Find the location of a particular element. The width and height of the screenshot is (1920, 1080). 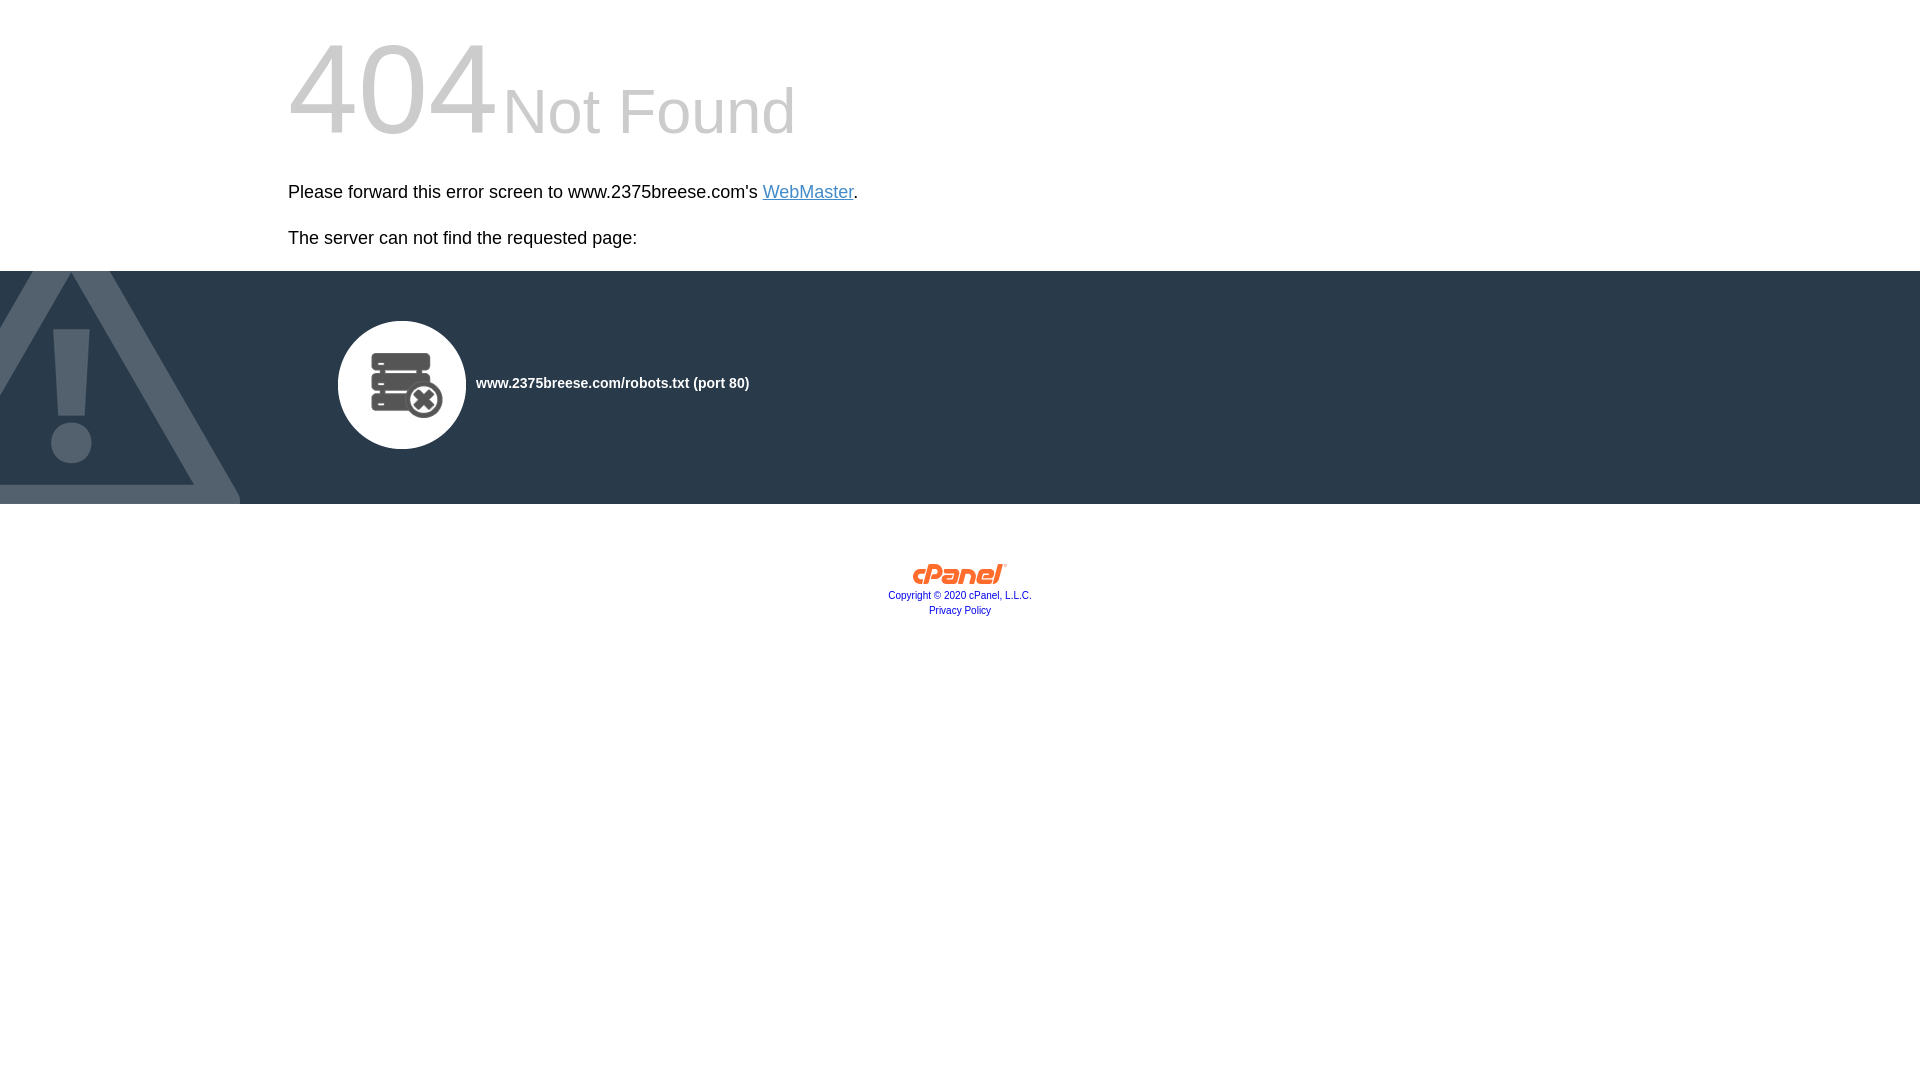

Privacy Policy is located at coordinates (960, 610).